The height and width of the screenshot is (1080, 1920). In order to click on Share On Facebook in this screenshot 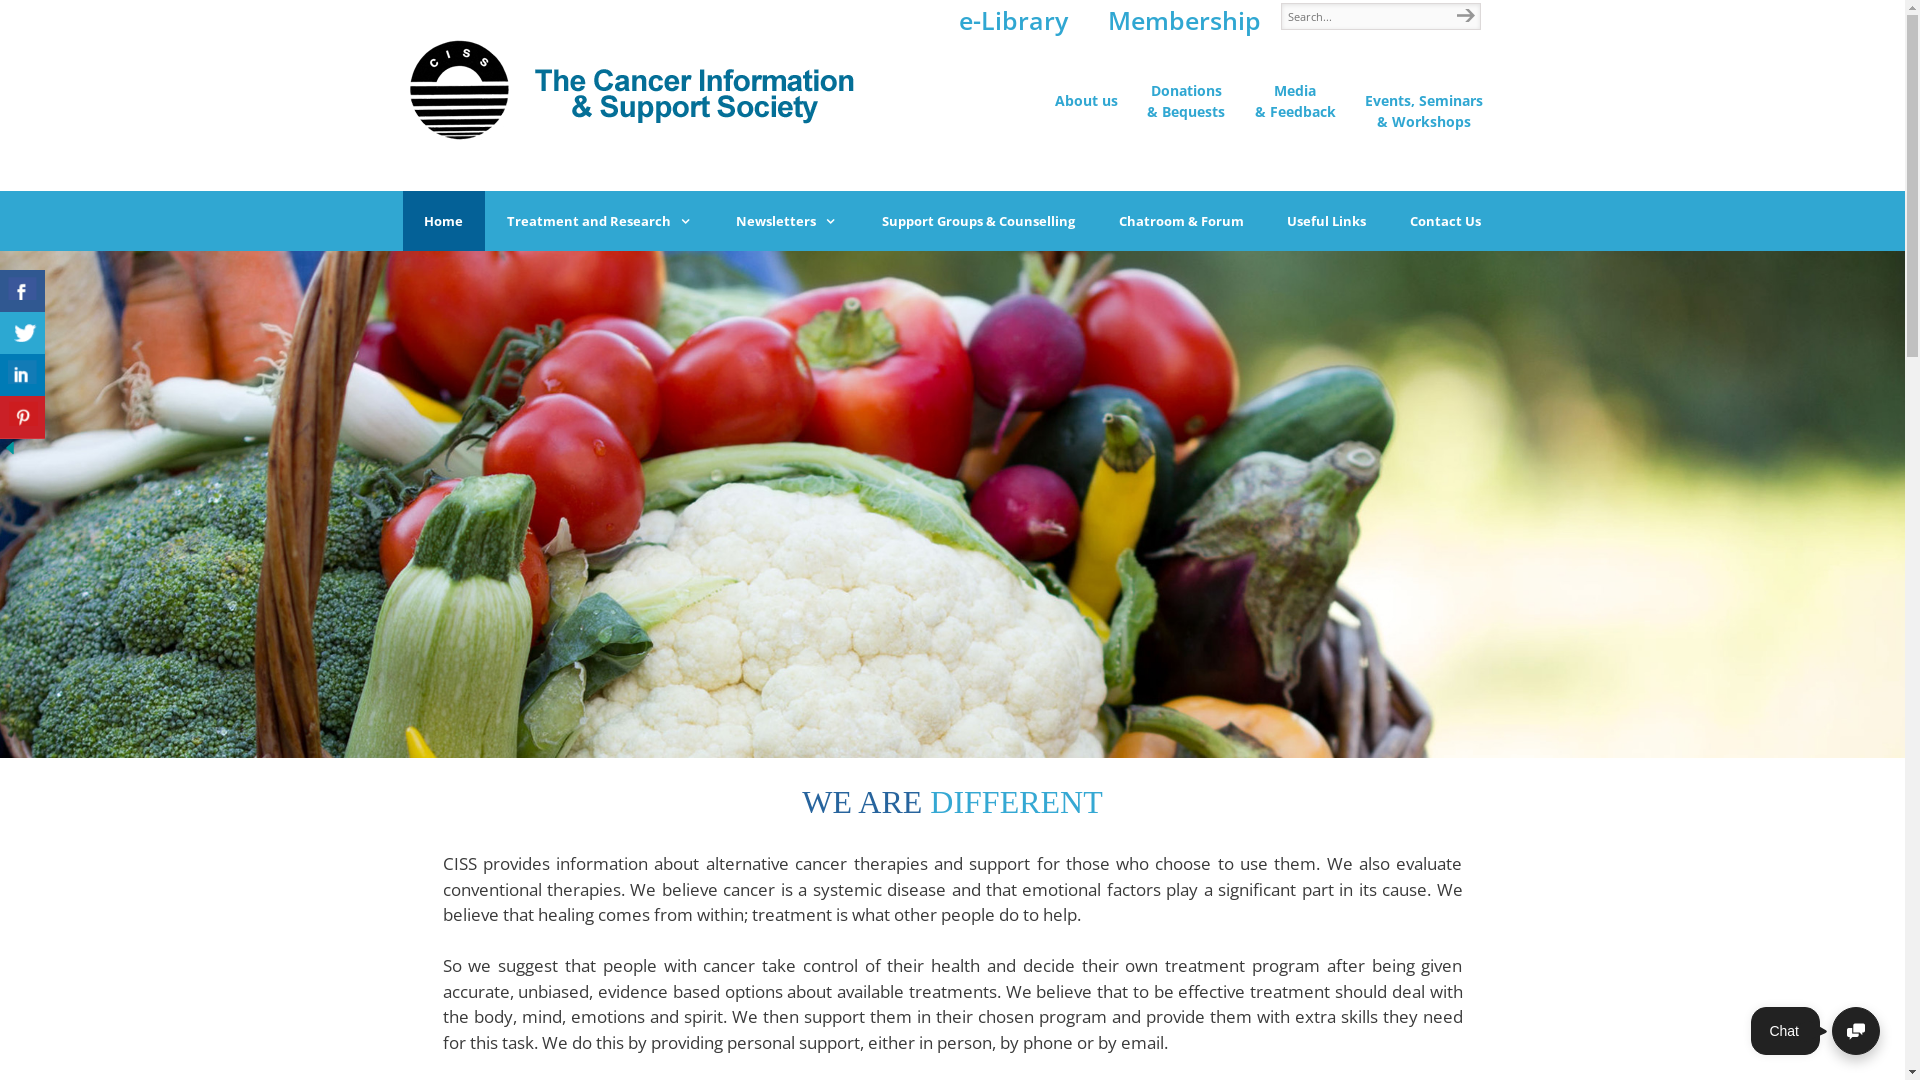, I will do `click(22, 292)`.